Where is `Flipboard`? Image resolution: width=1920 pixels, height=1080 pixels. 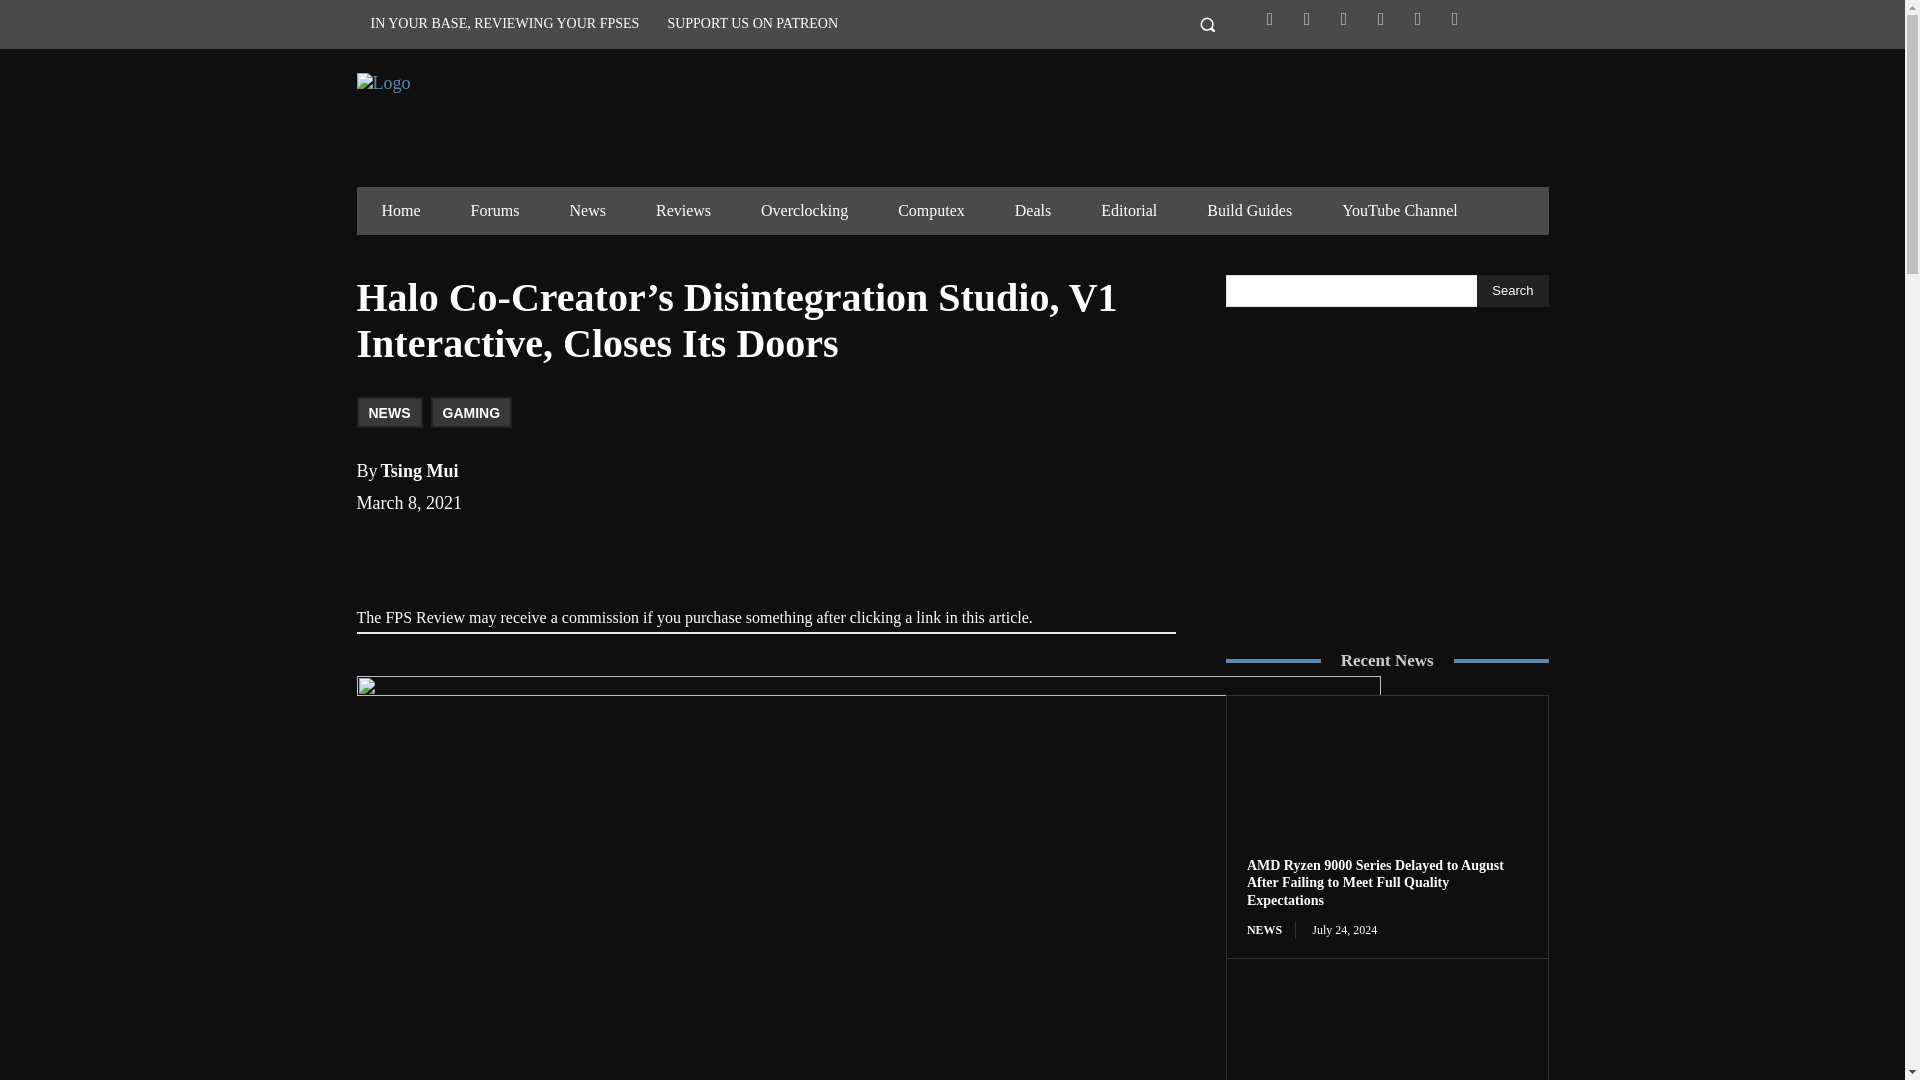 Flipboard is located at coordinates (1306, 18).